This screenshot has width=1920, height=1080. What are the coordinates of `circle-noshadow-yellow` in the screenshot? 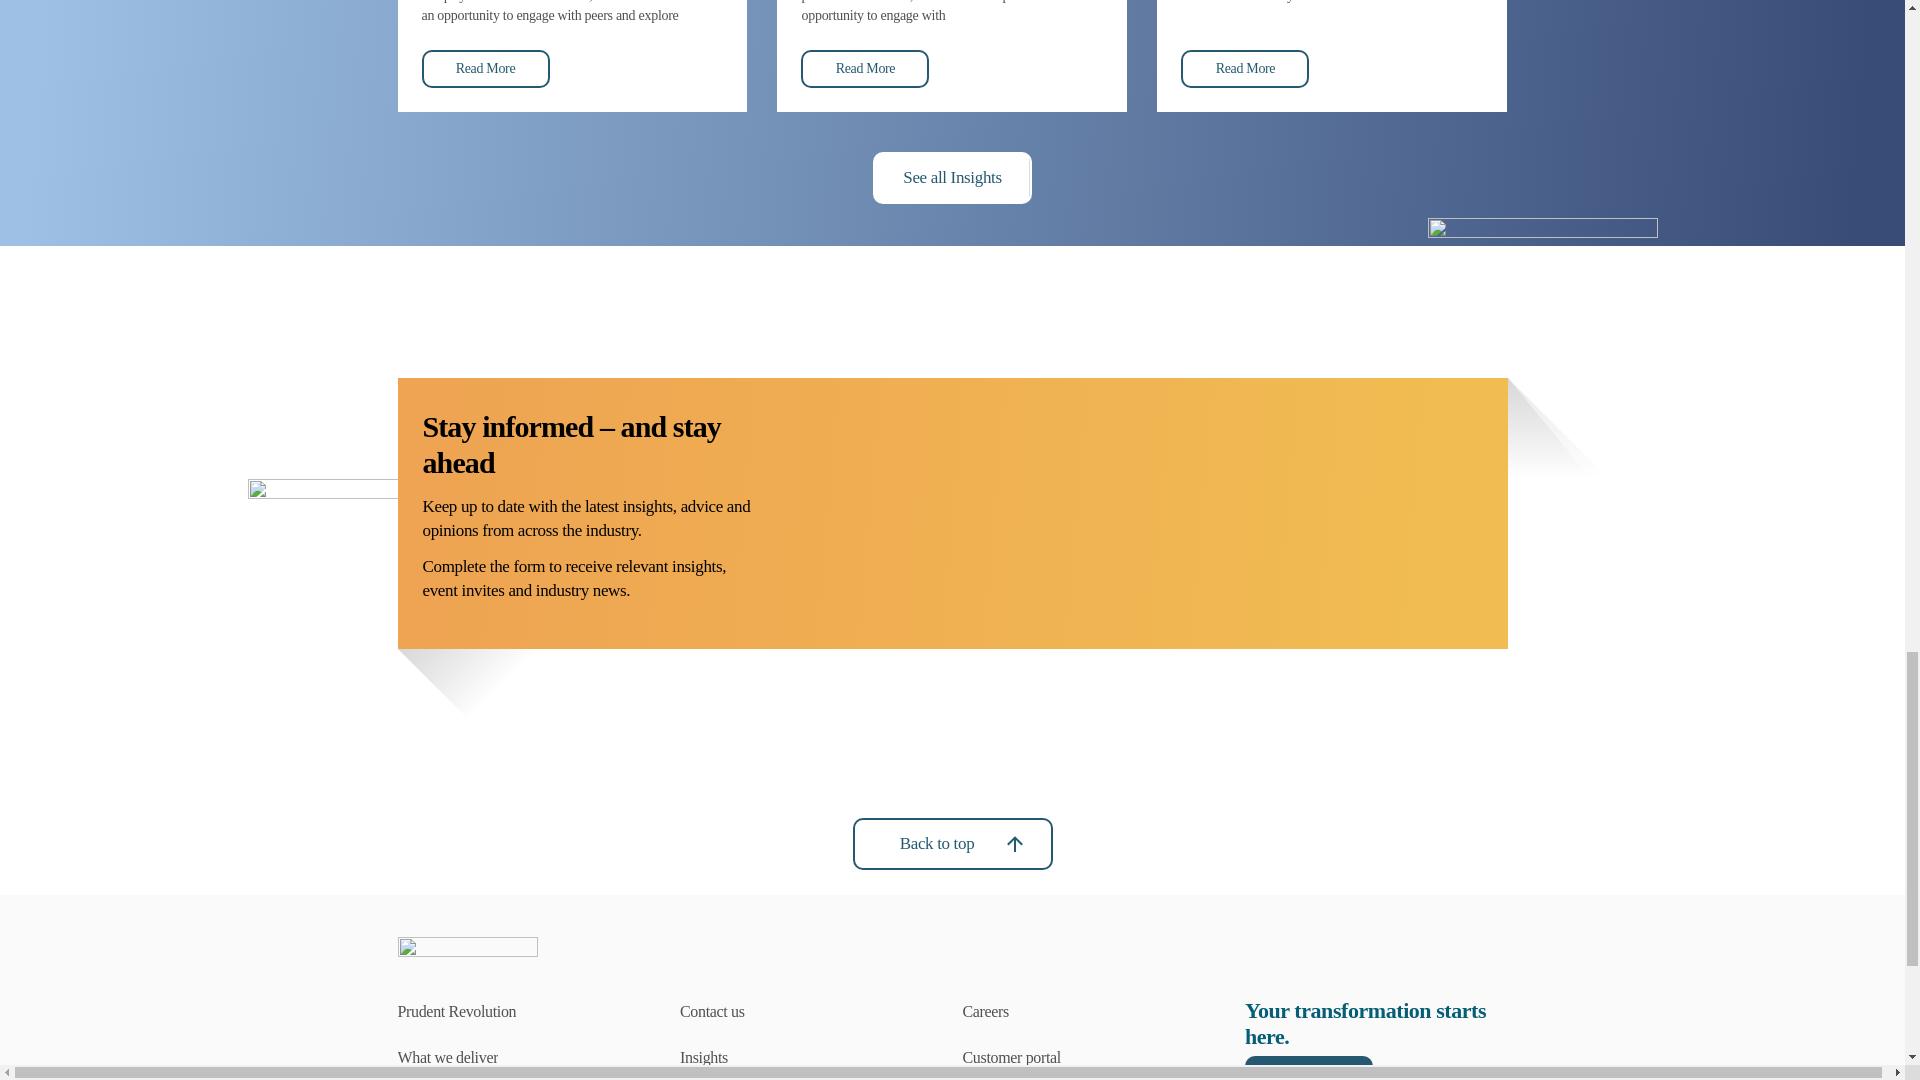 It's located at (1543, 333).